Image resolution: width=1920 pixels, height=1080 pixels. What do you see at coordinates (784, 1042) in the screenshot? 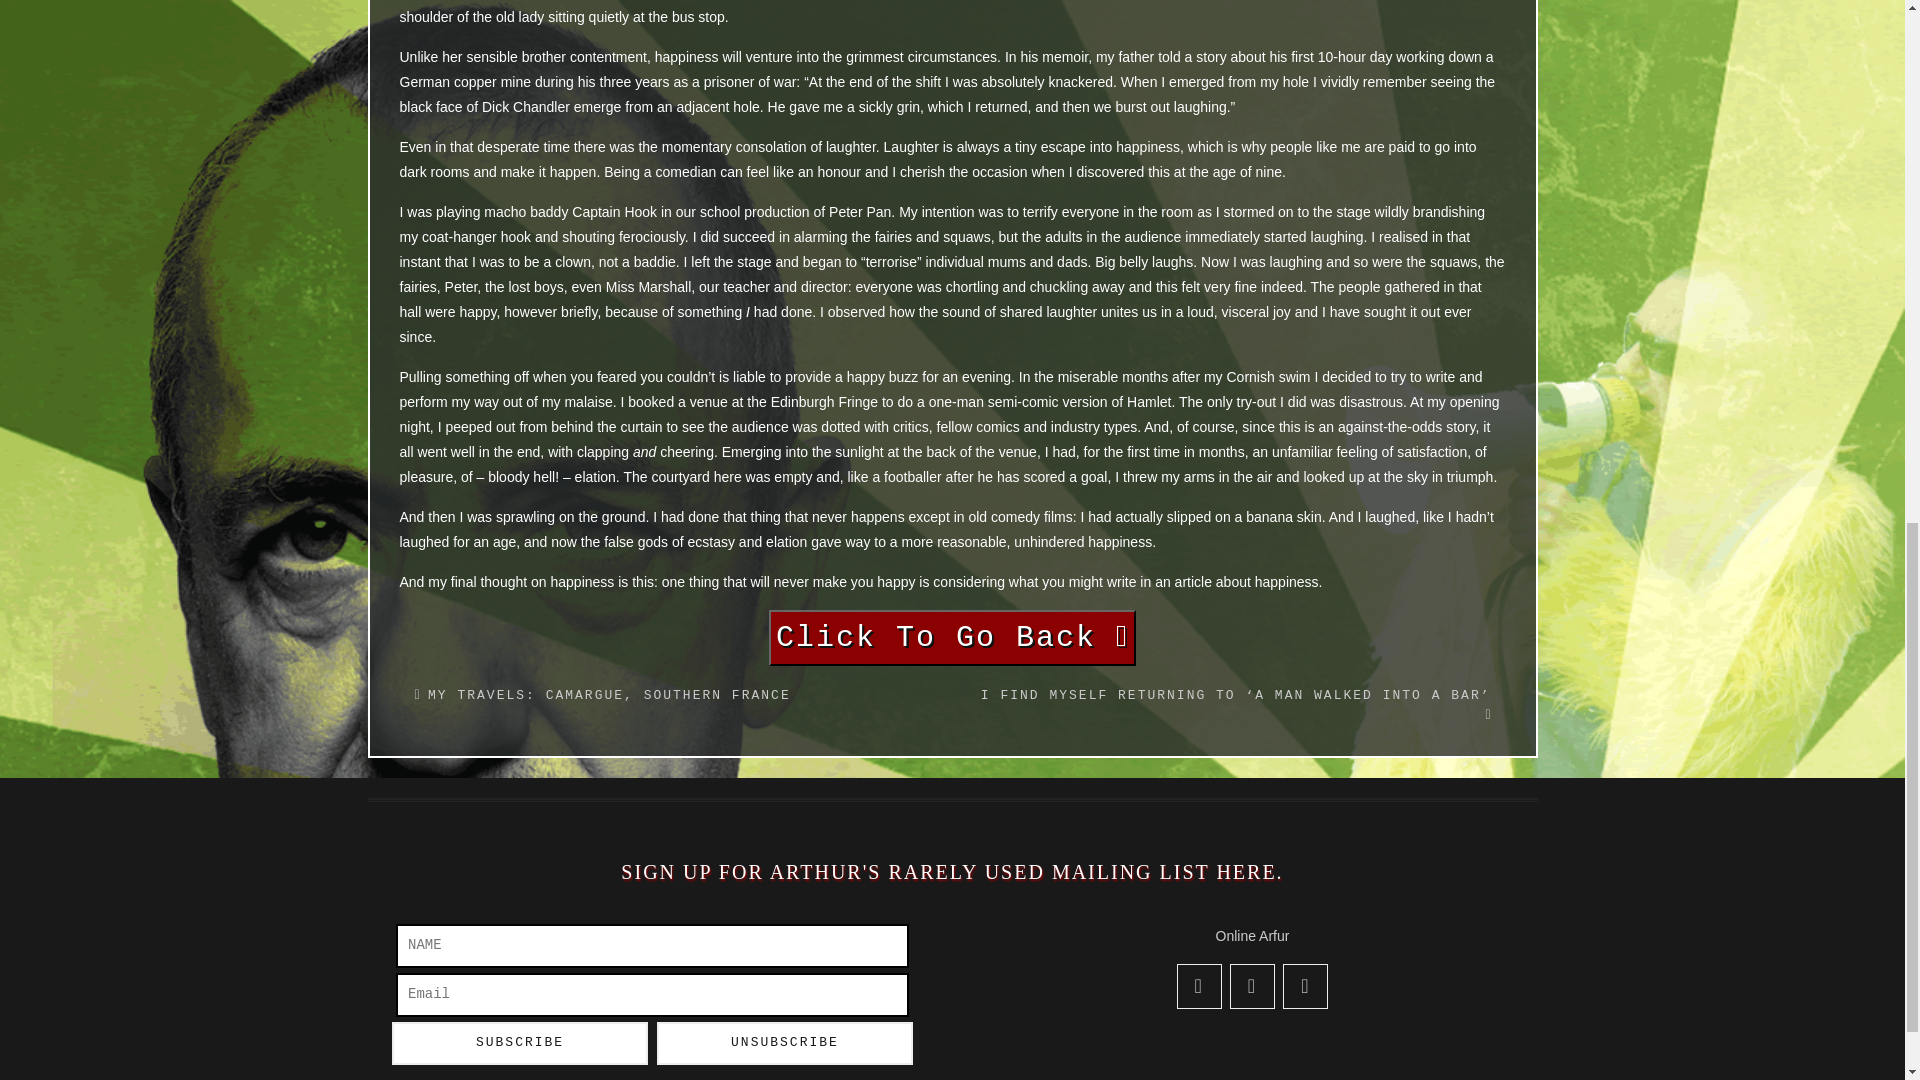
I see `Unsubscribe` at bounding box center [784, 1042].